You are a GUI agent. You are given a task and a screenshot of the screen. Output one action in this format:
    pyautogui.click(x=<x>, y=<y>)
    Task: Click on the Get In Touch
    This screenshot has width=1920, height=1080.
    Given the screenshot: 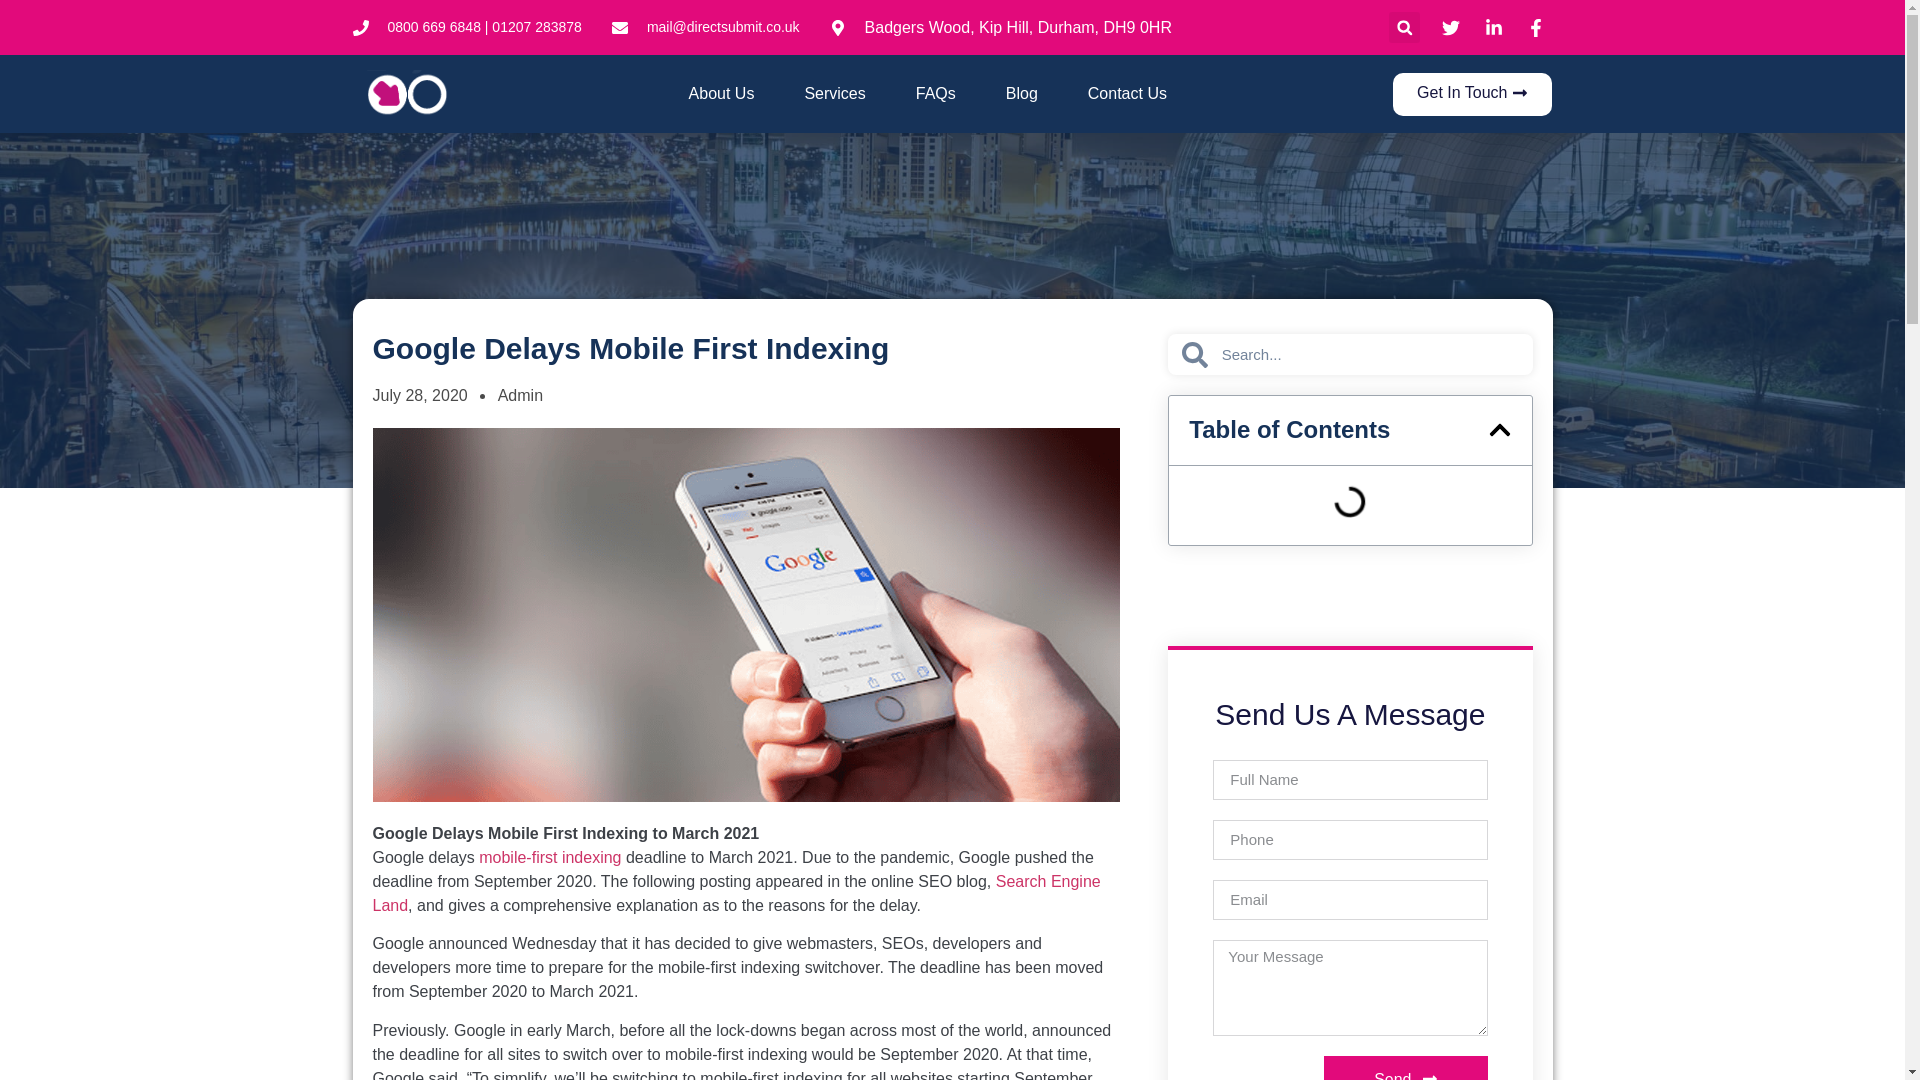 What is the action you would take?
    pyautogui.click(x=1472, y=93)
    